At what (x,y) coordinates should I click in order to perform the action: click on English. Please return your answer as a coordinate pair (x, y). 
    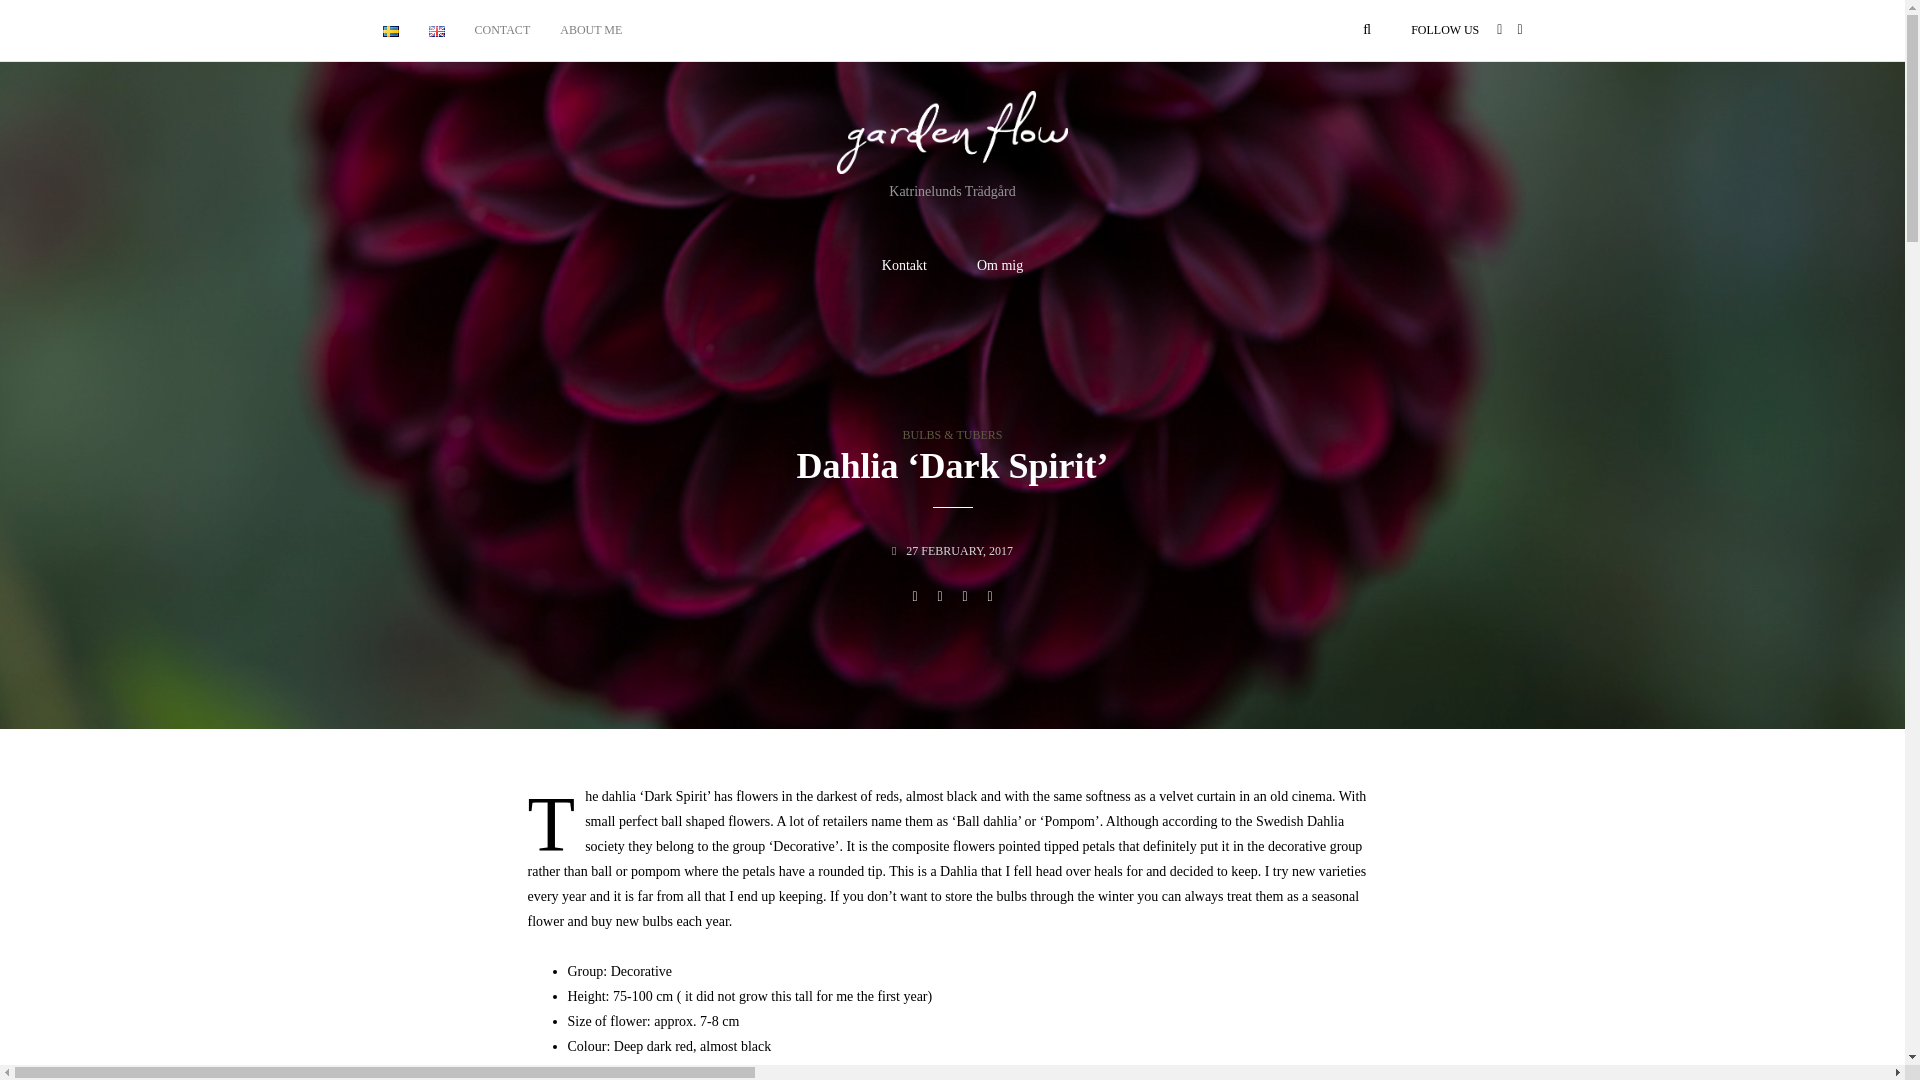
    Looking at the image, I should click on (436, 30).